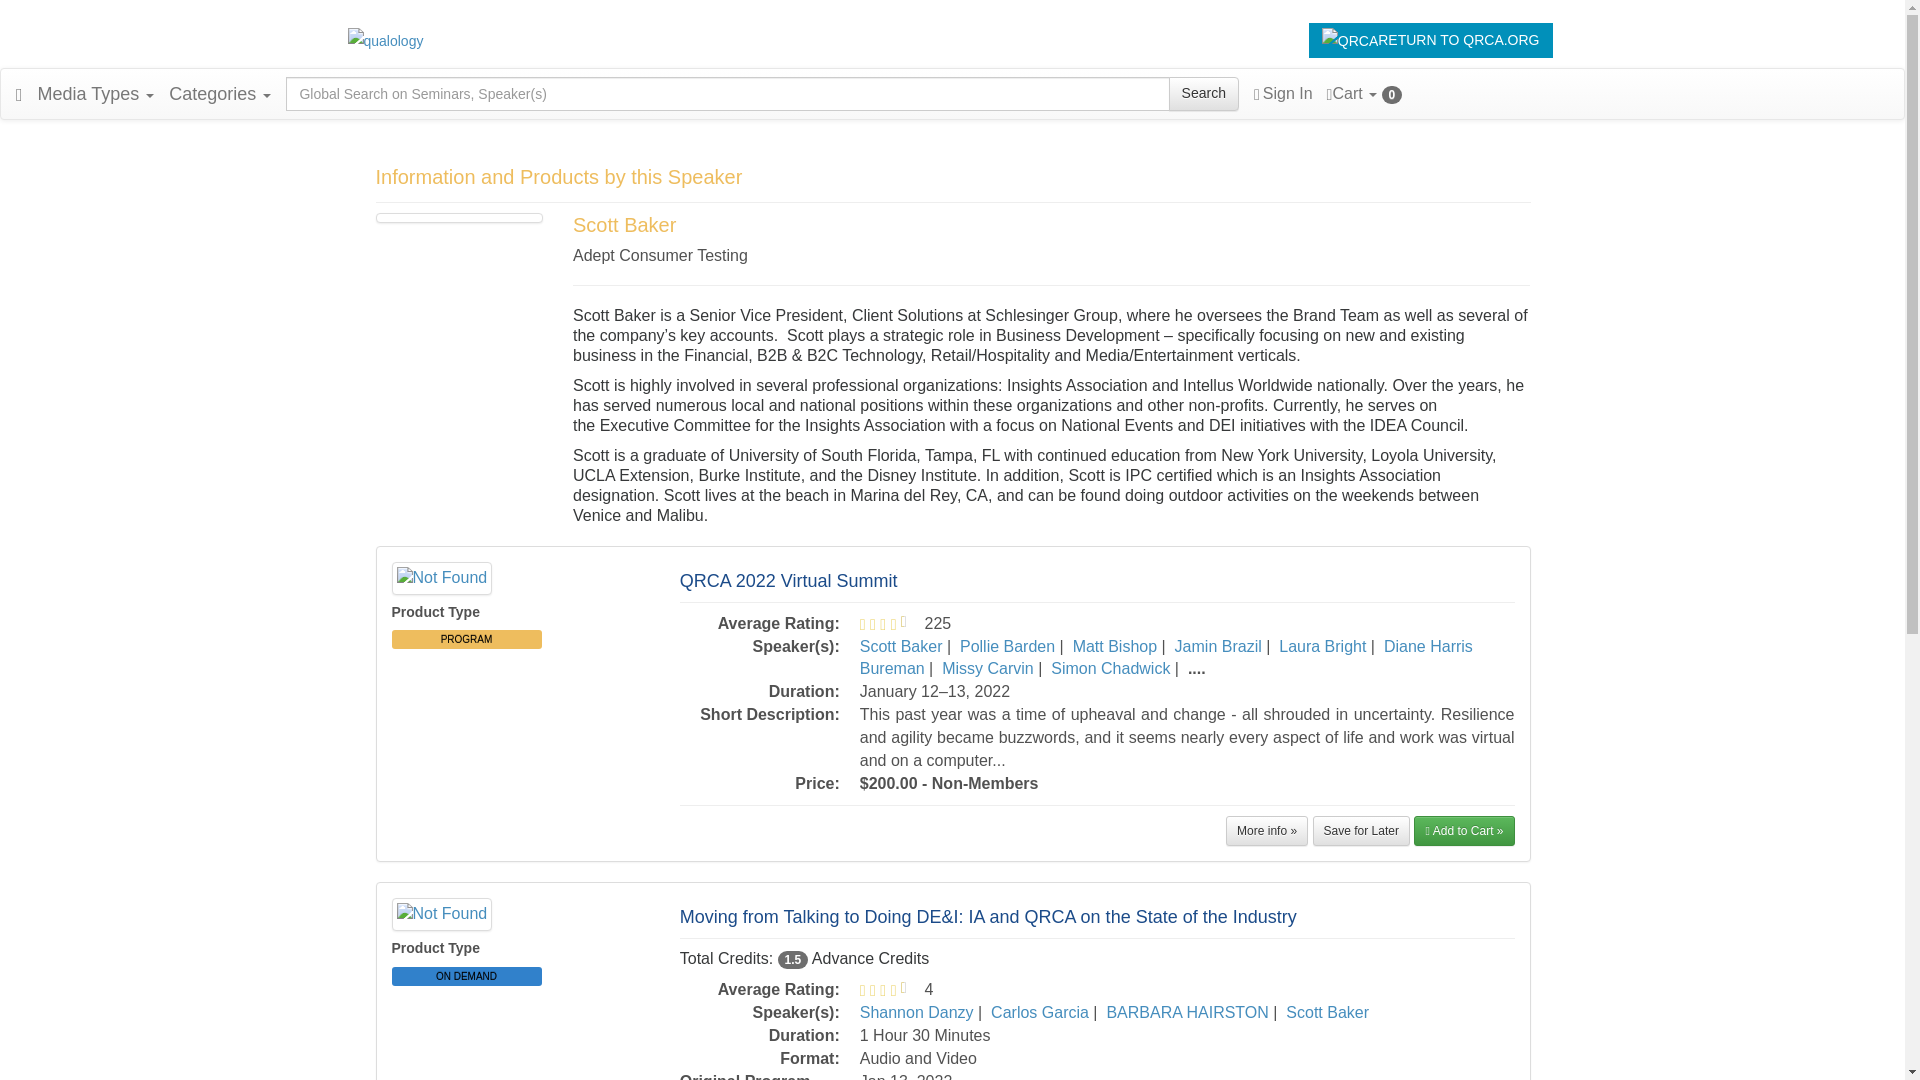 This screenshot has height=1080, width=1920. I want to click on Media Types, so click(96, 94).